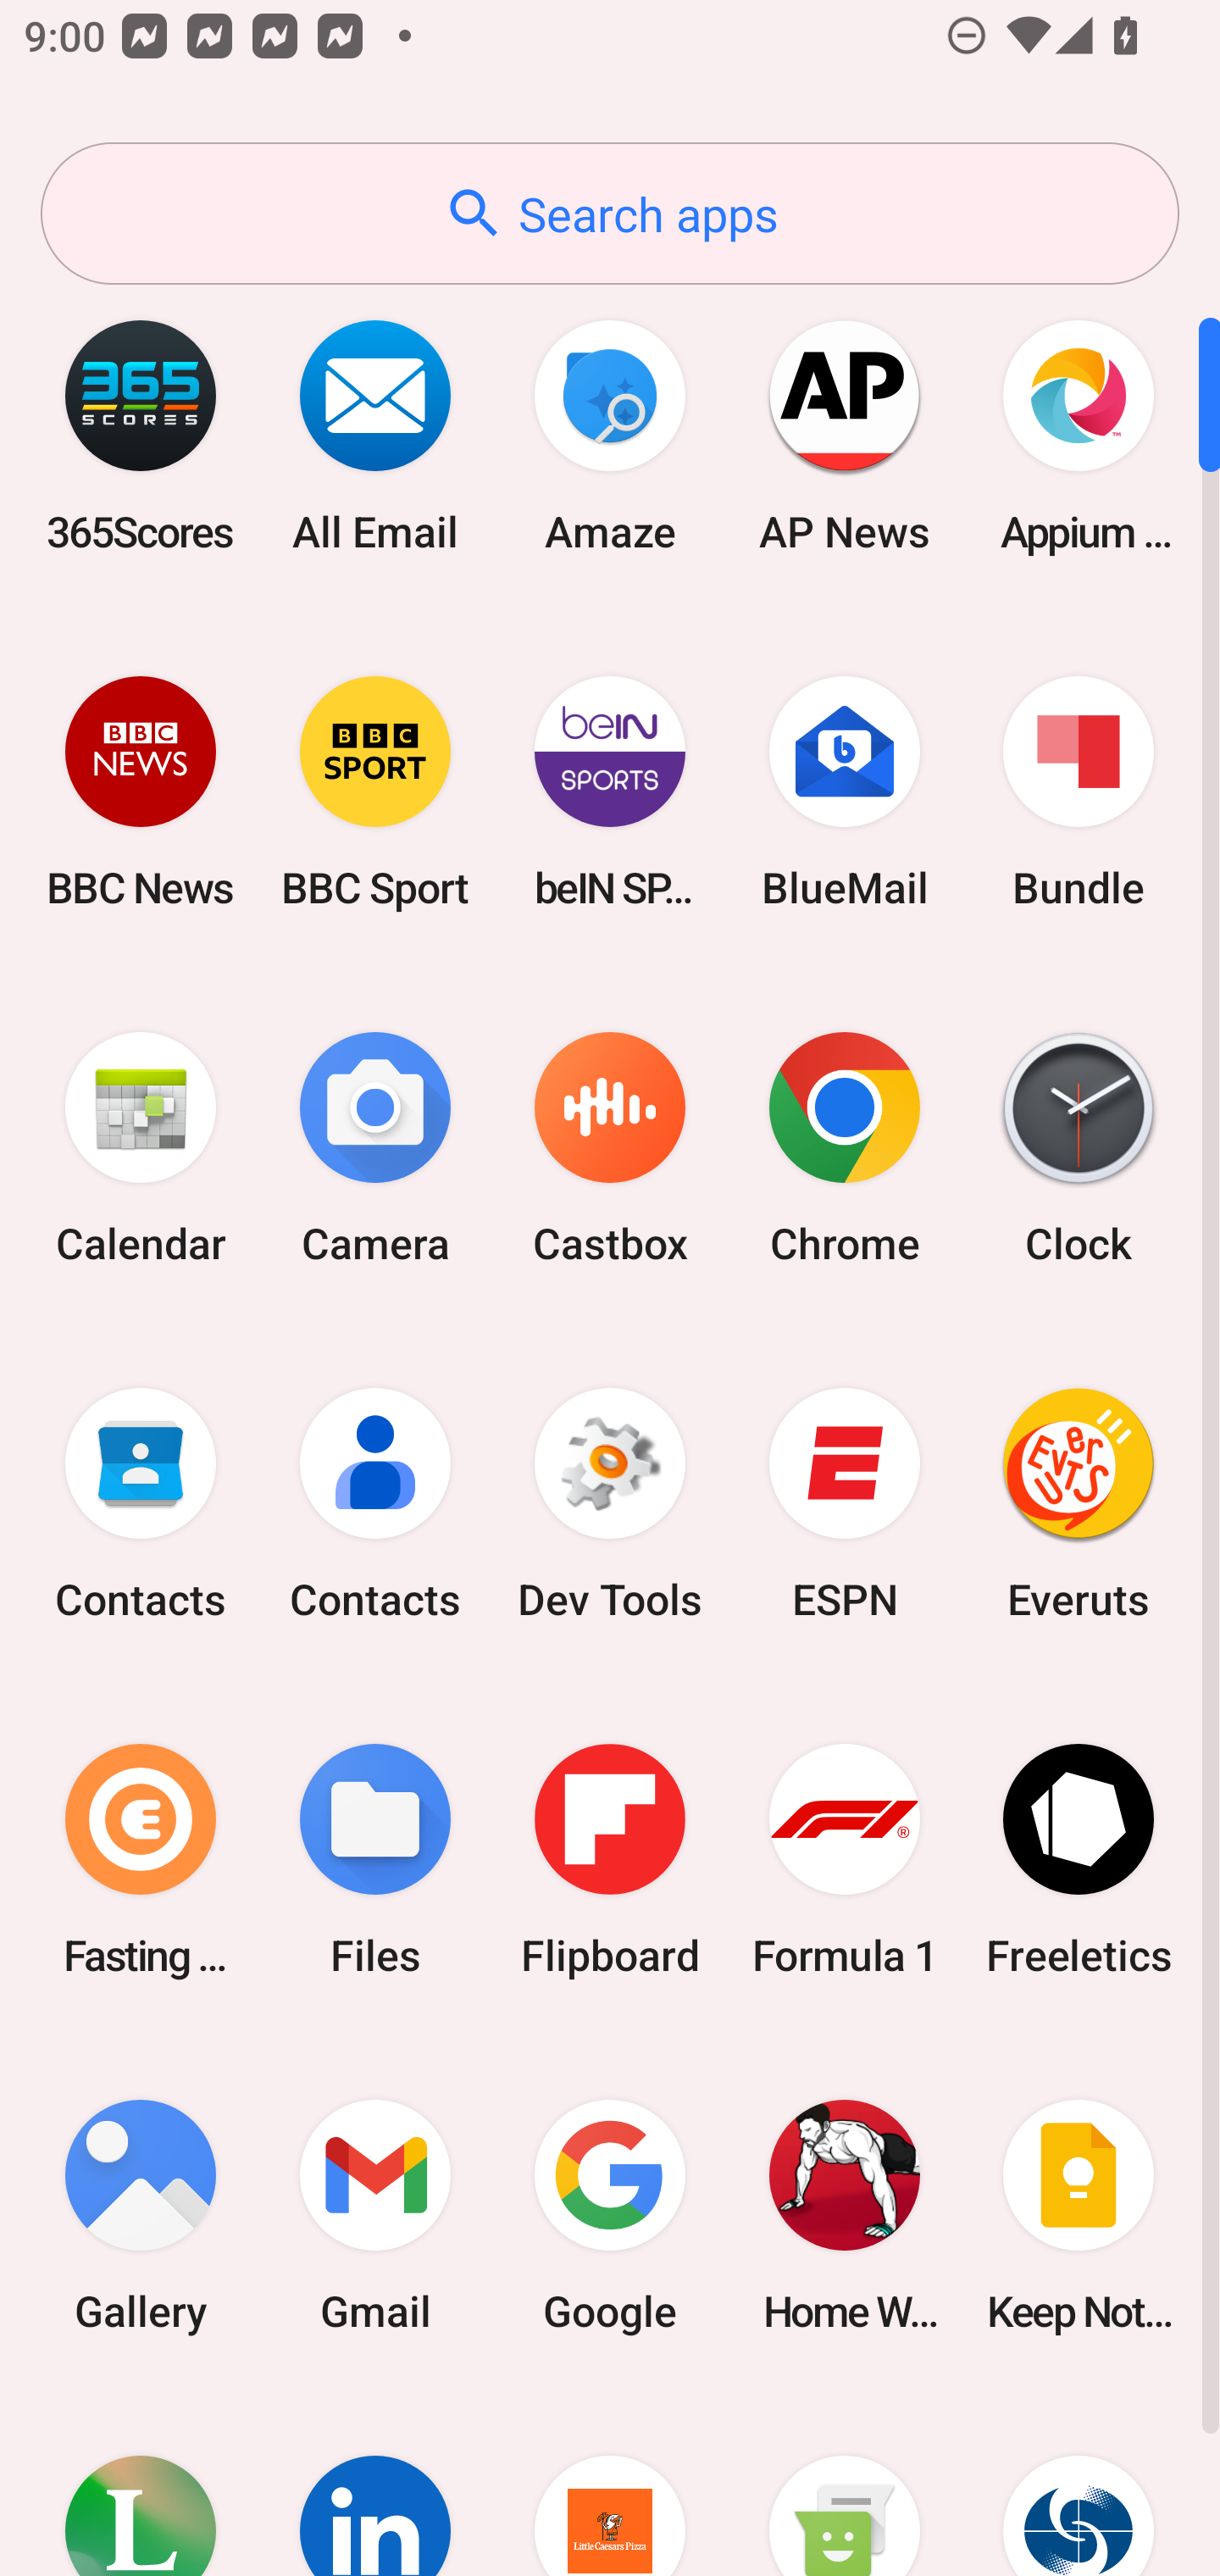  Describe the element at coordinates (1079, 1149) in the screenshot. I see `Clock` at that location.